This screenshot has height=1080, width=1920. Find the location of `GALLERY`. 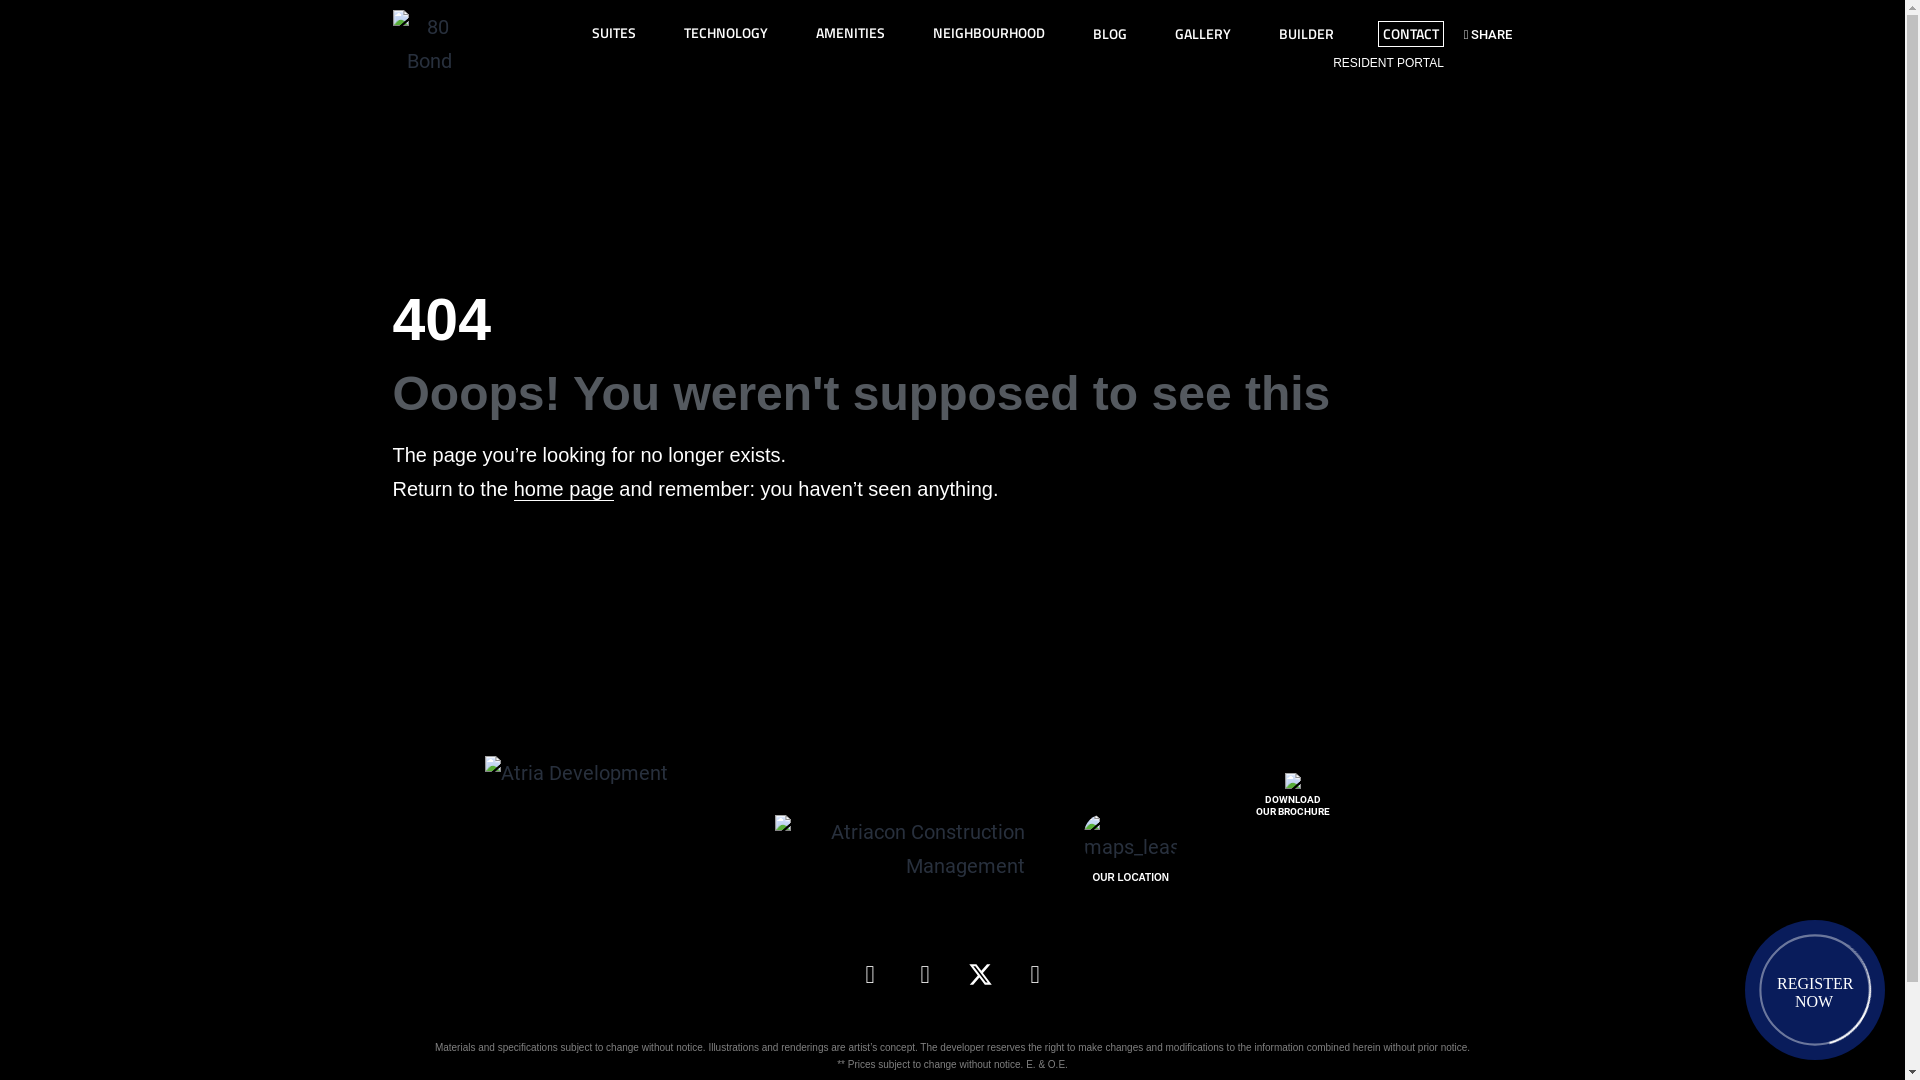

GALLERY is located at coordinates (1203, 34).